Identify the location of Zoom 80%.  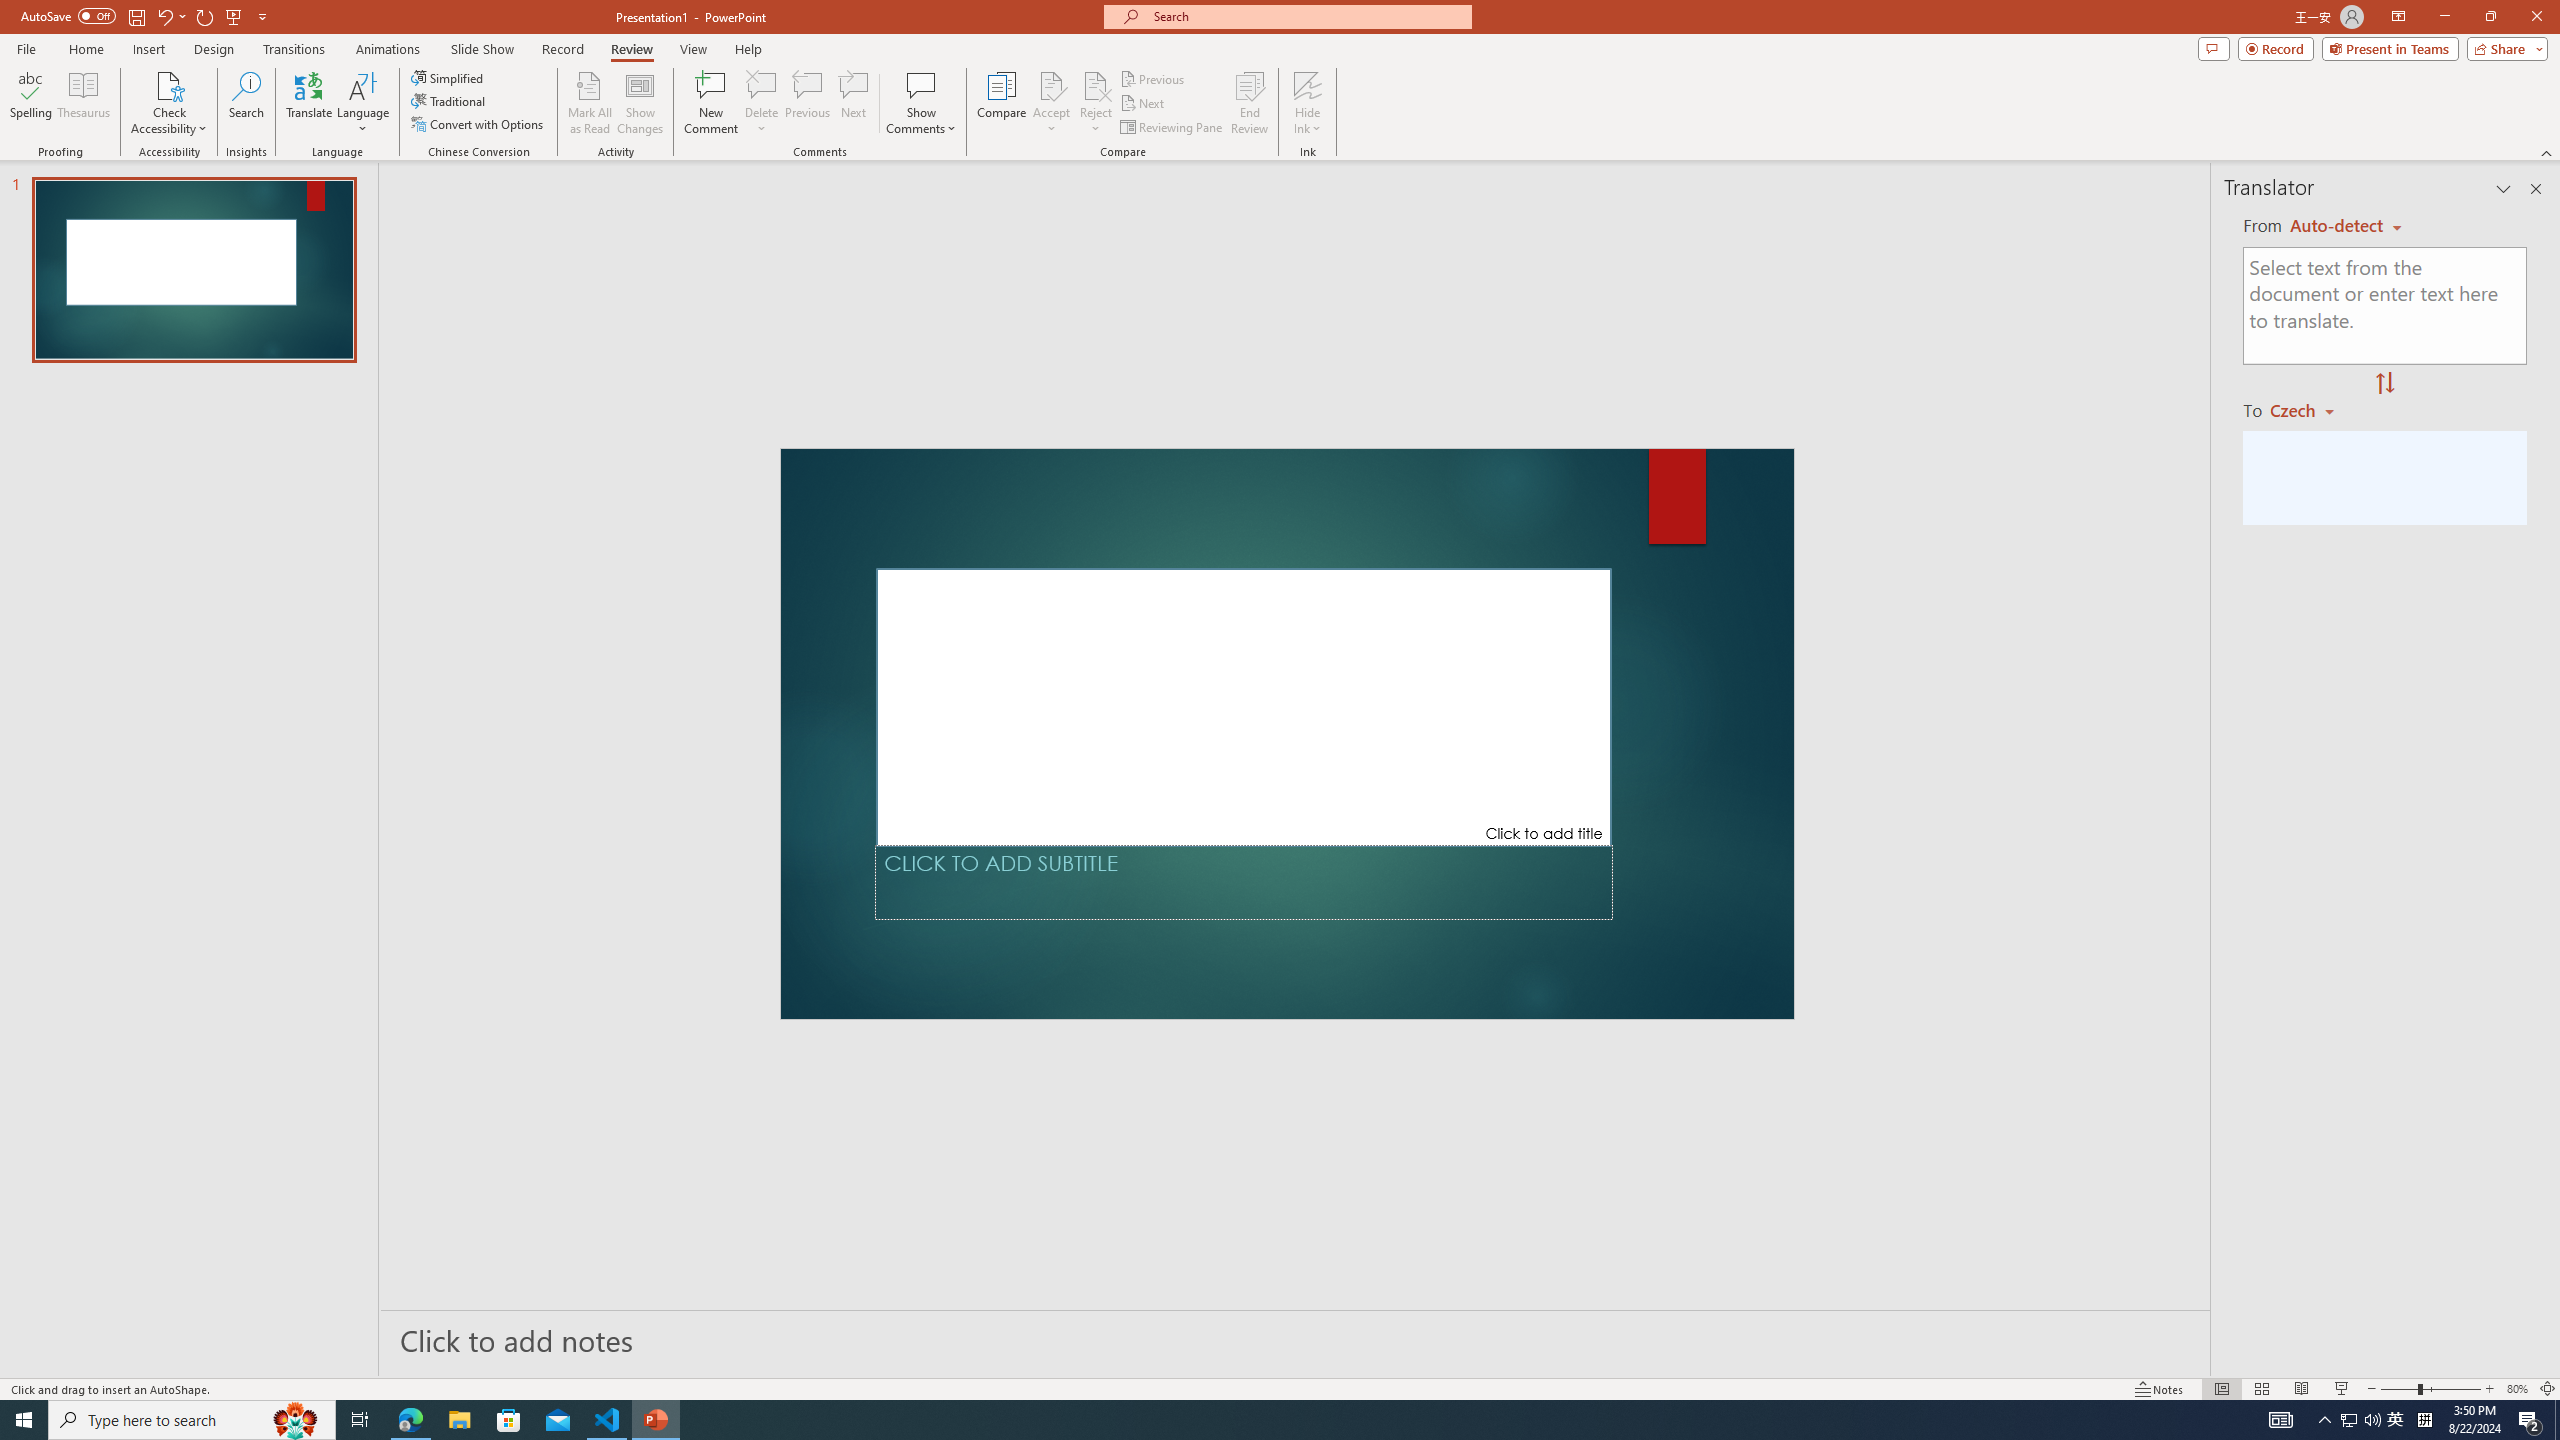
(2517, 1389).